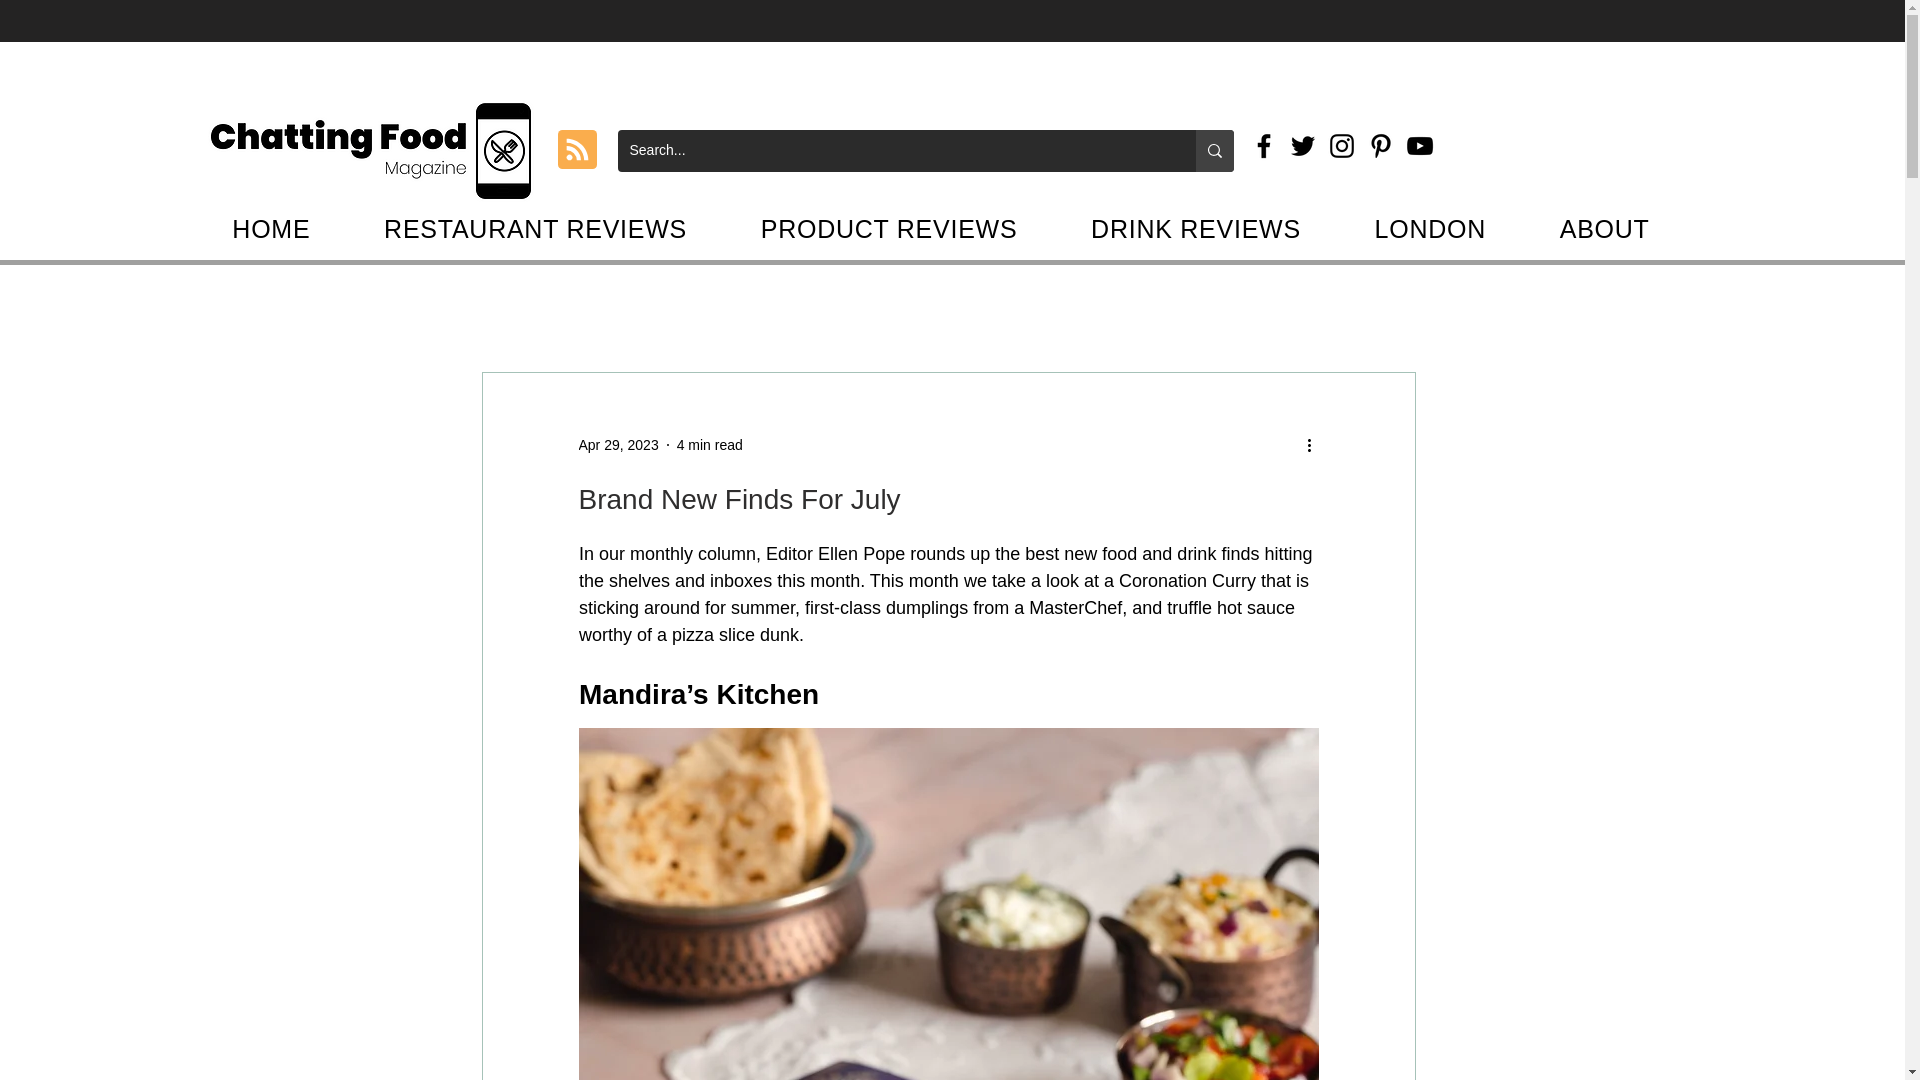 The width and height of the screenshot is (1920, 1080). Describe the element at coordinates (1604, 229) in the screenshot. I see `ABOUT` at that location.